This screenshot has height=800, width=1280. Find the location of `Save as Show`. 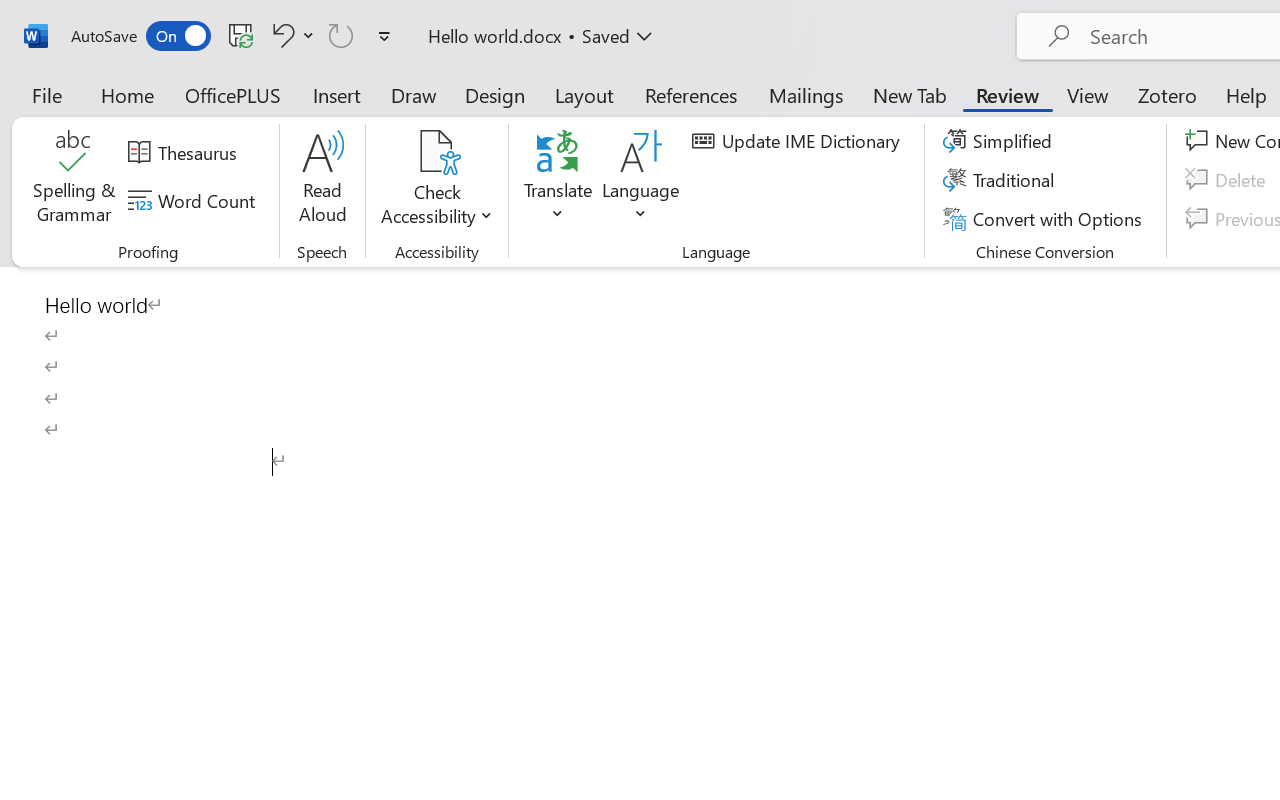

Save as Show is located at coordinates (539, 114).